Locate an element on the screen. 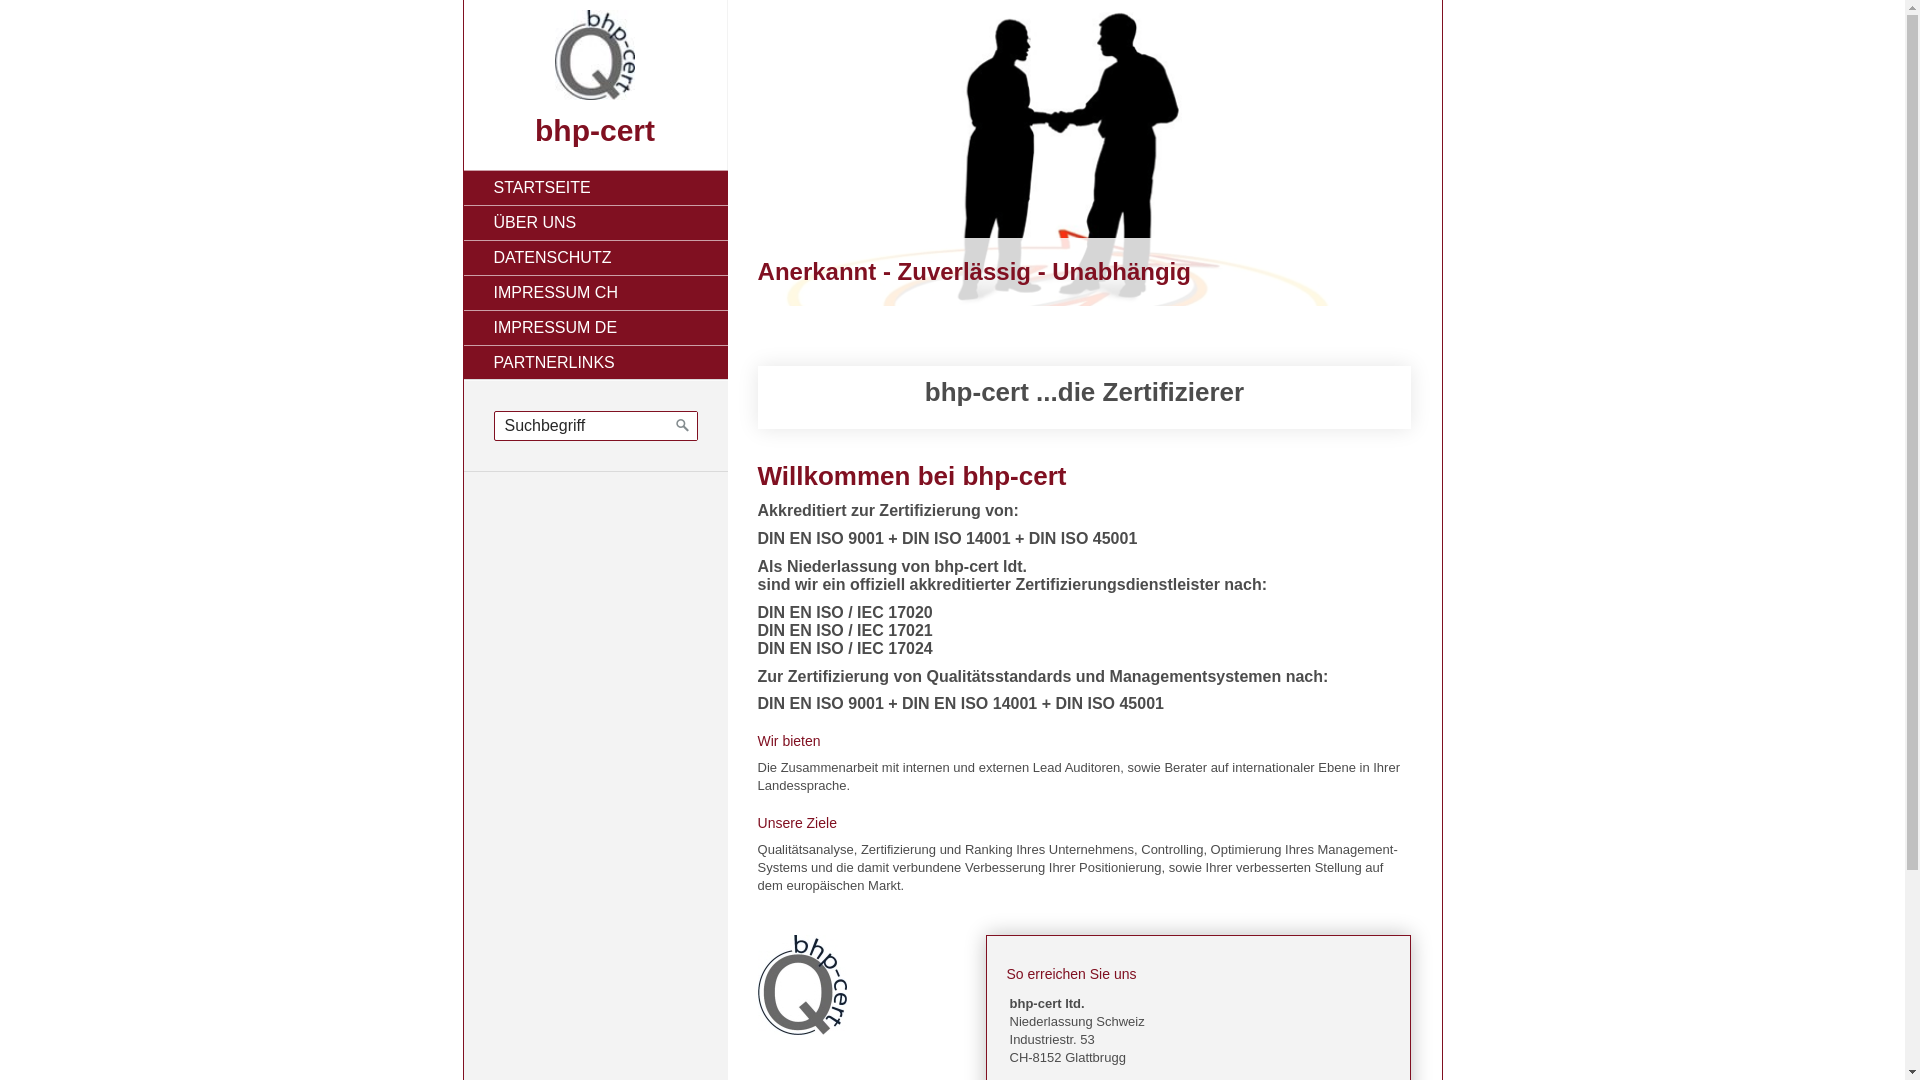 Image resolution: width=1920 pixels, height=1080 pixels. STARTSEITE is located at coordinates (596, 188).